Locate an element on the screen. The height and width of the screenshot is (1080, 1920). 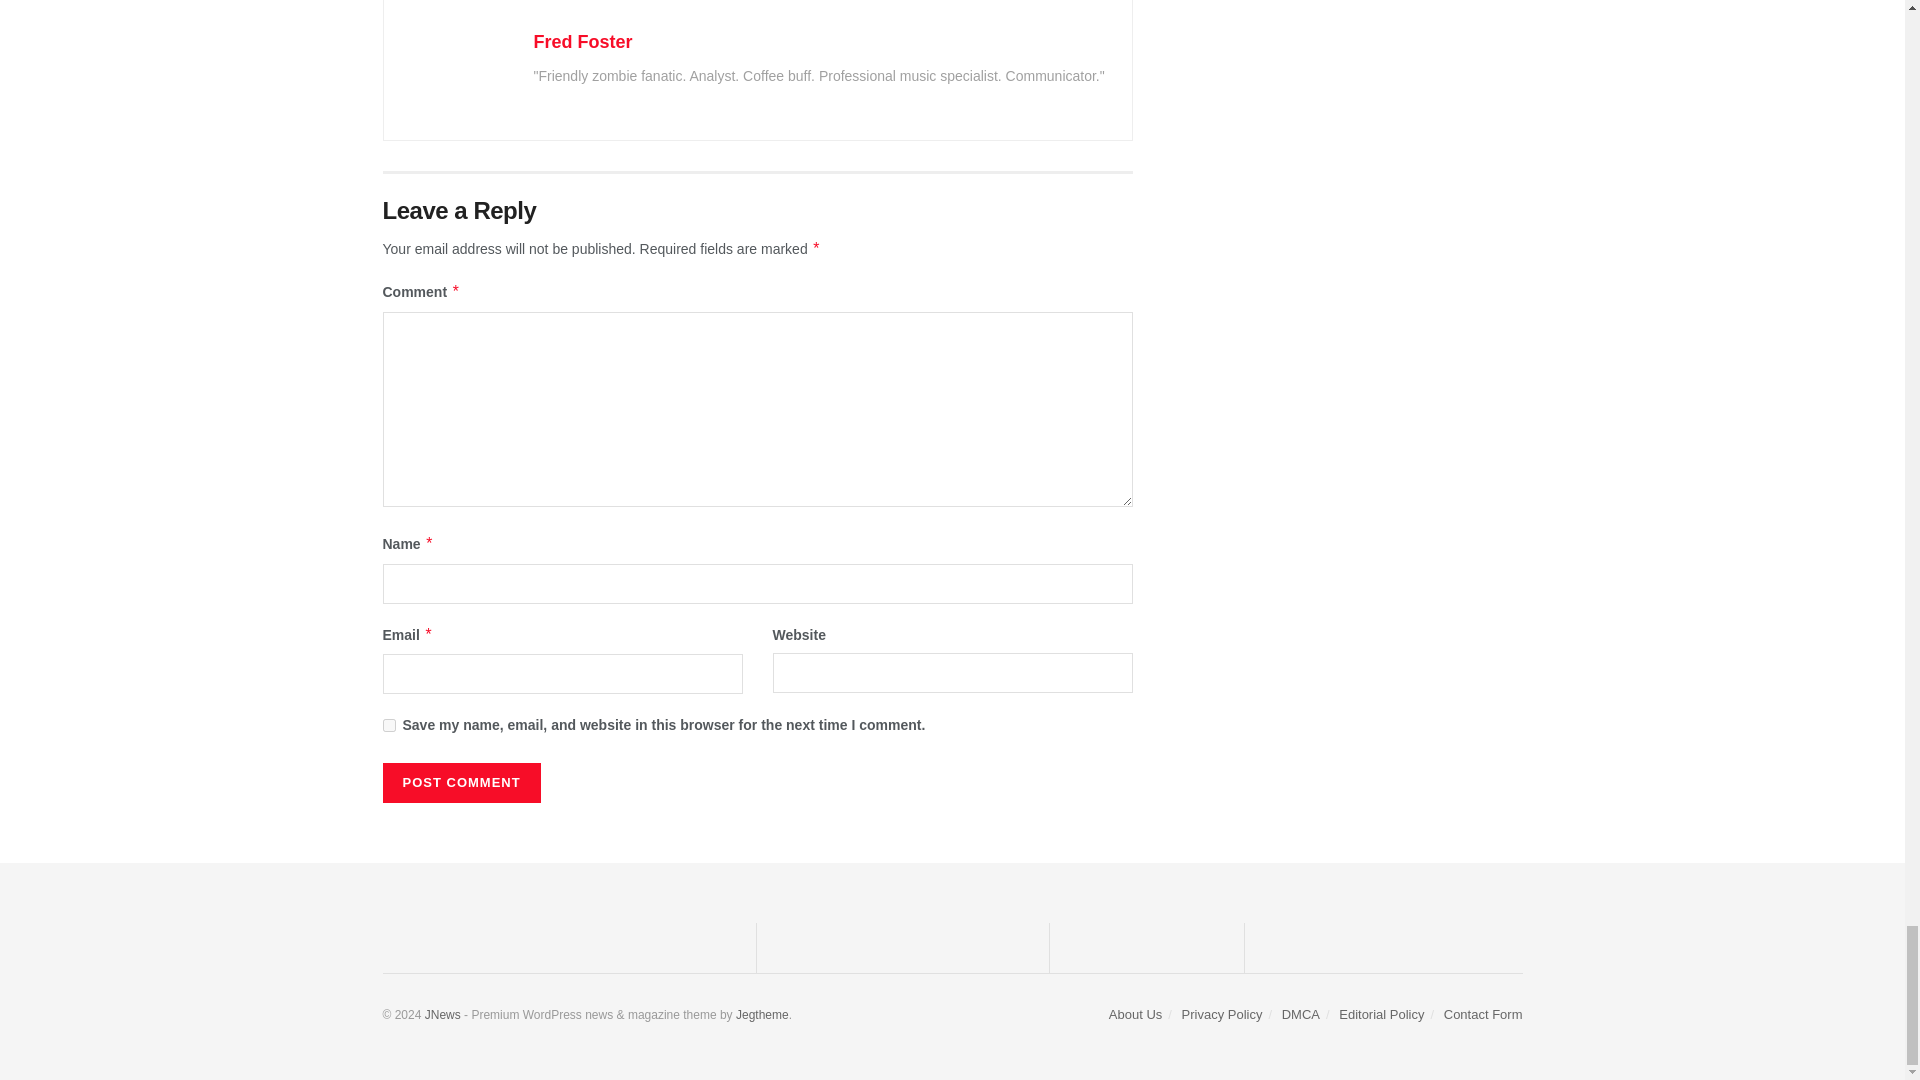
Post Comment is located at coordinates (460, 782).